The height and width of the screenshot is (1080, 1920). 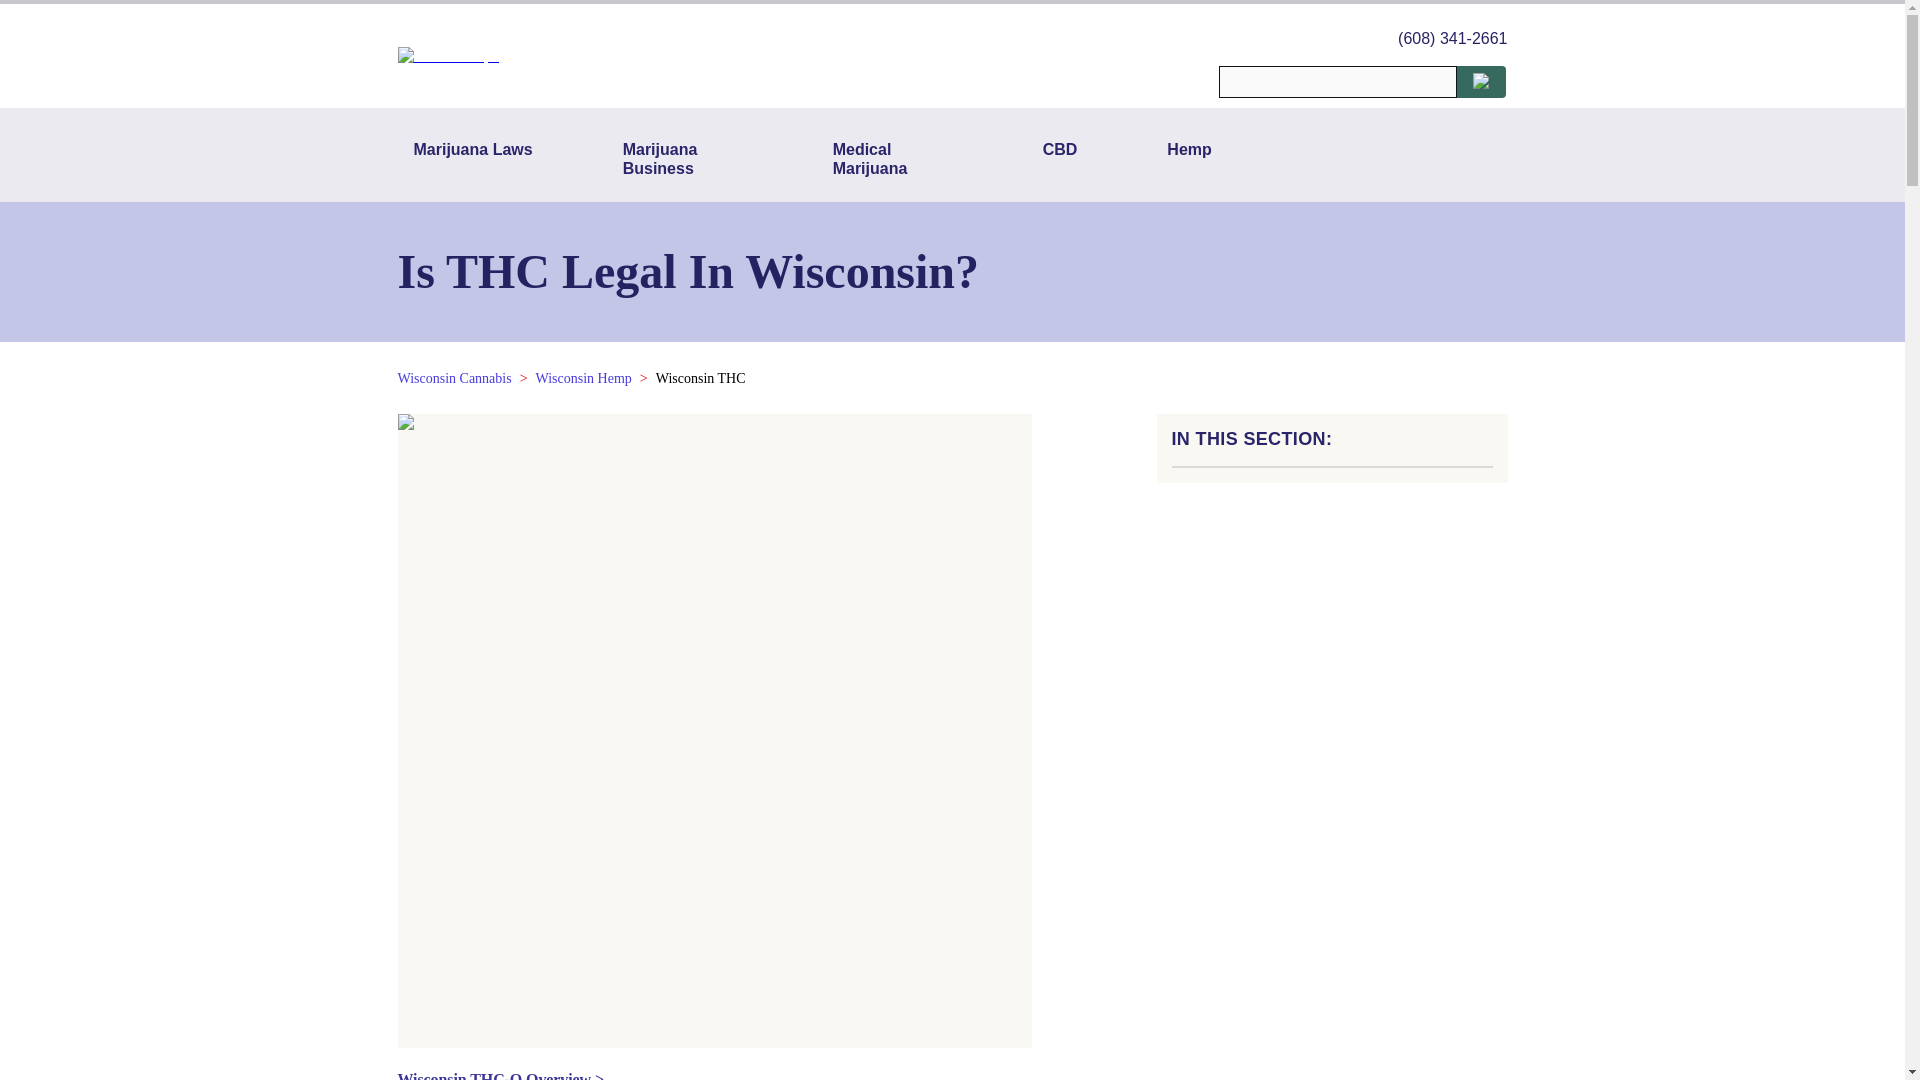 What do you see at coordinates (454, 378) in the screenshot?
I see `Wisconsin Cannabis` at bounding box center [454, 378].